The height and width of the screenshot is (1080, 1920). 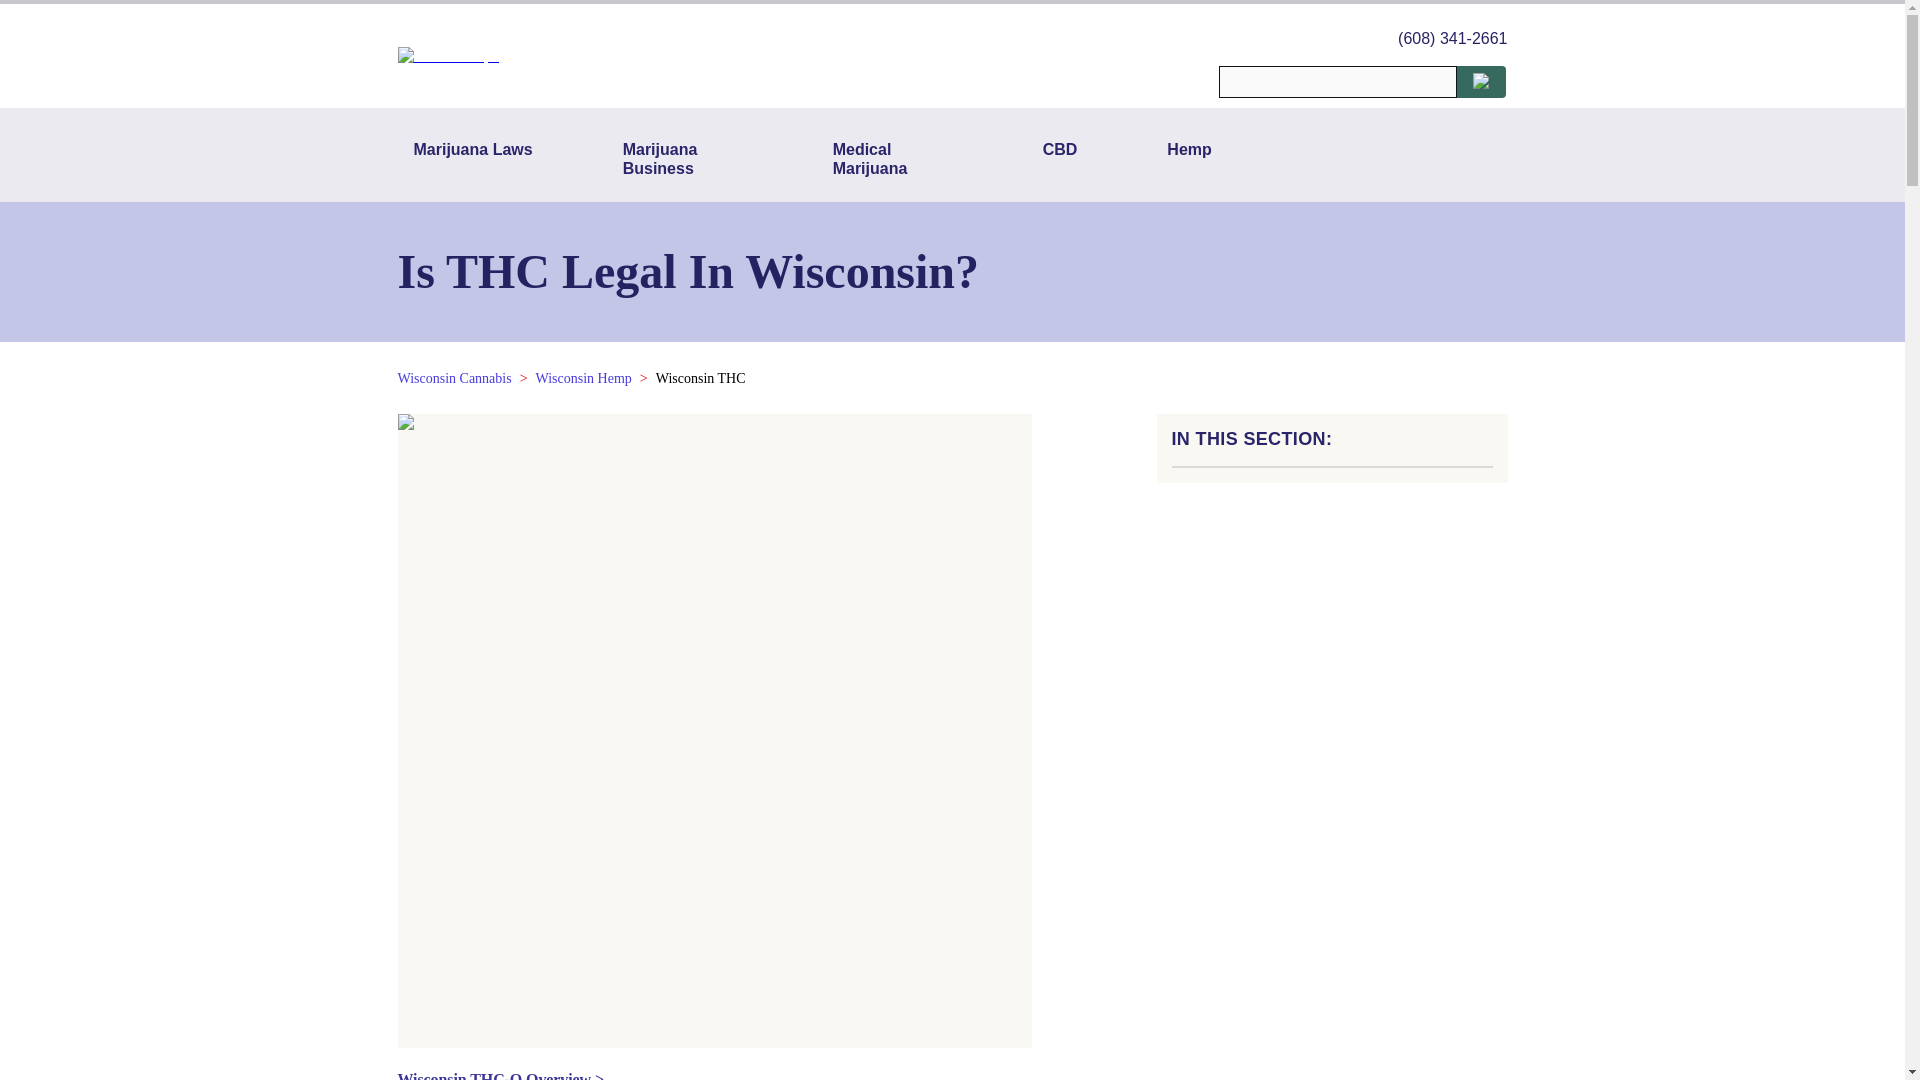 What do you see at coordinates (454, 378) in the screenshot?
I see `Wisconsin Cannabis` at bounding box center [454, 378].